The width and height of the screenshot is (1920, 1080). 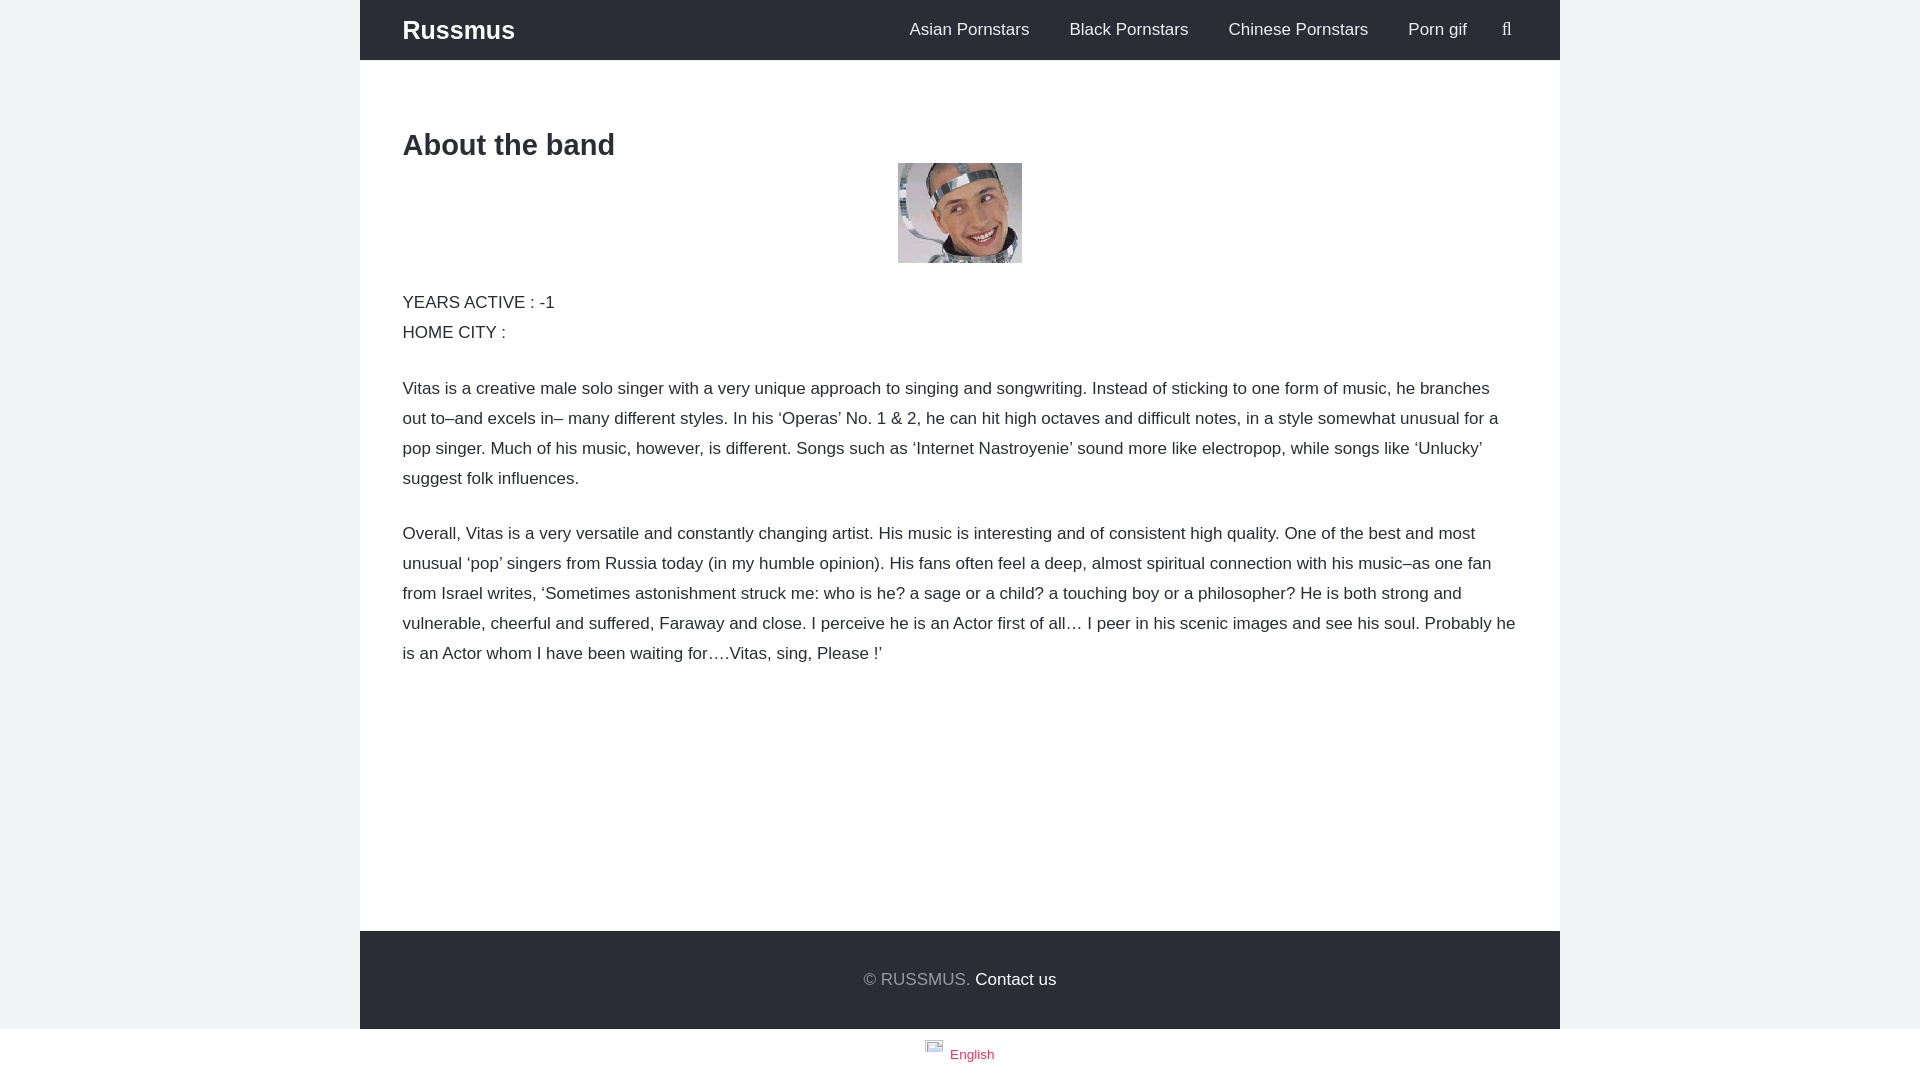 What do you see at coordinates (458, 30) in the screenshot?
I see `Russmus` at bounding box center [458, 30].